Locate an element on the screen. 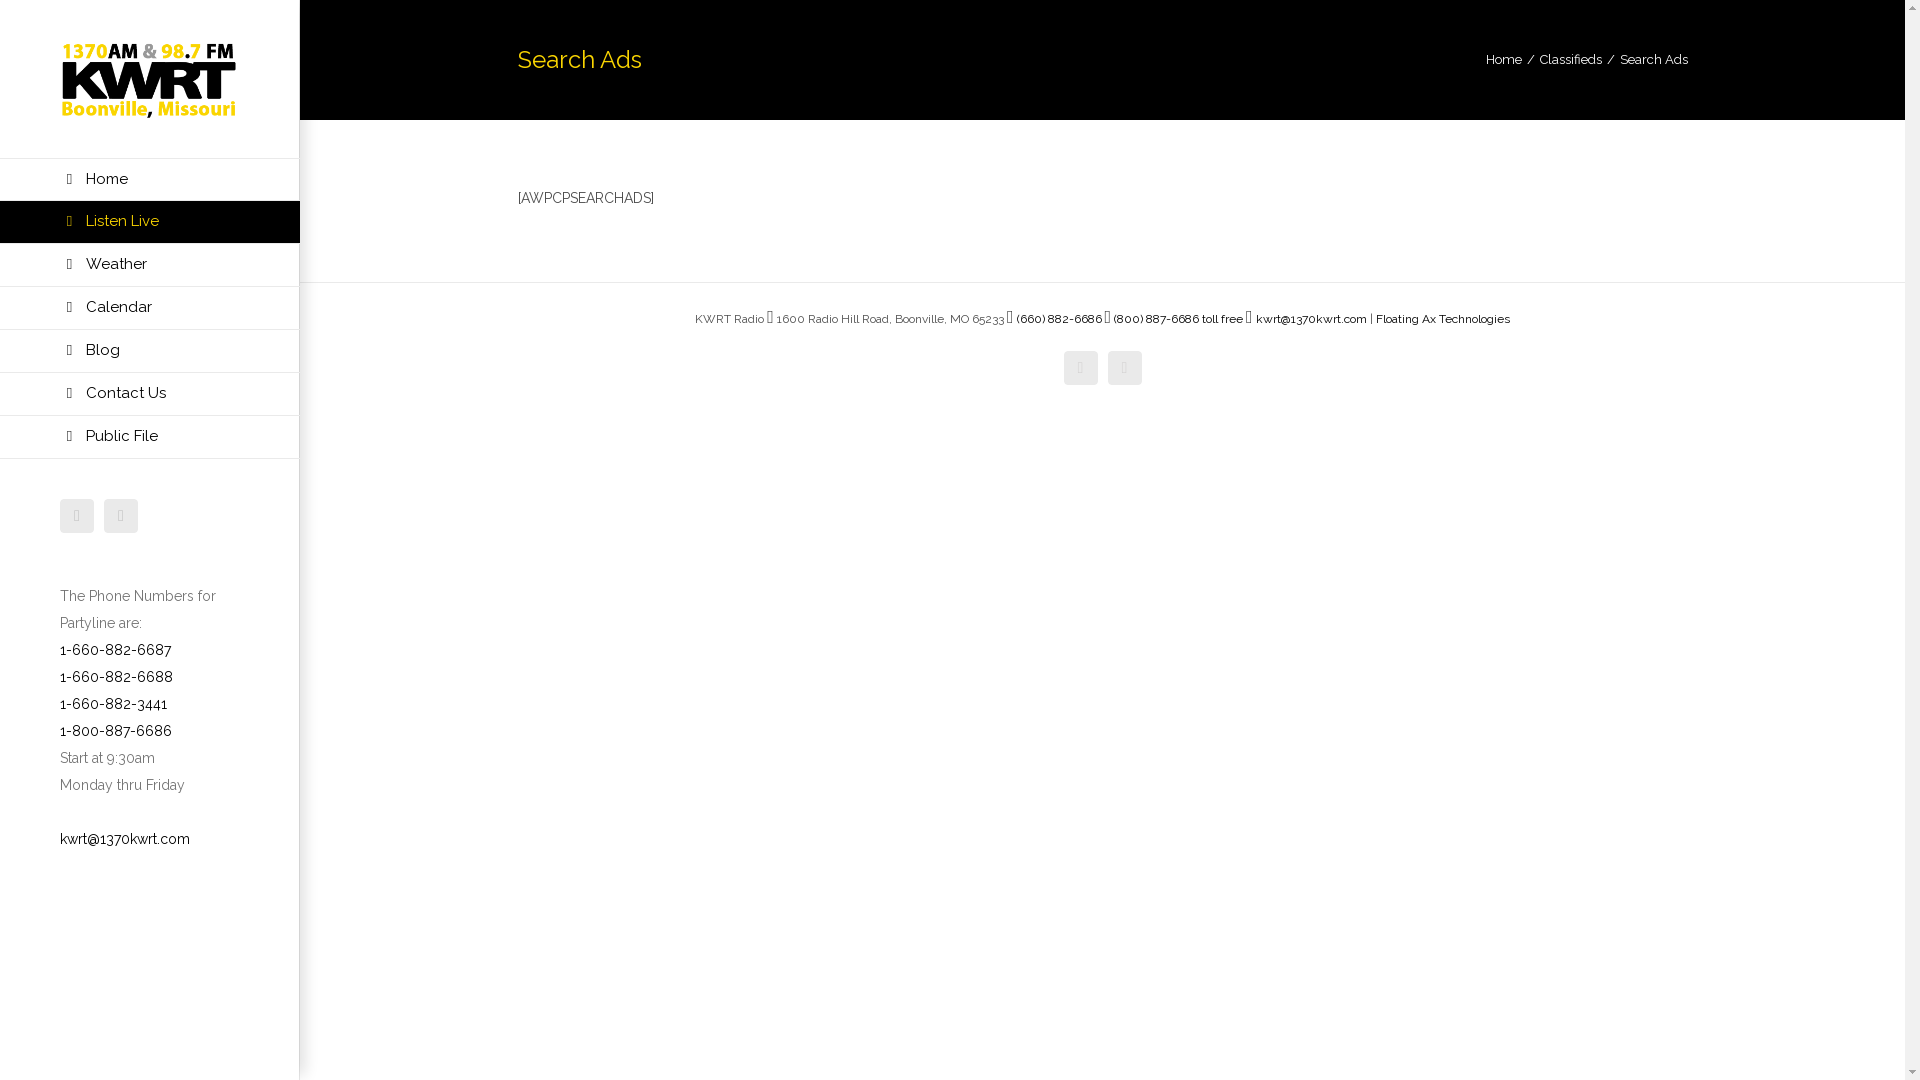 The image size is (1920, 1080). Home is located at coordinates (150, 180).